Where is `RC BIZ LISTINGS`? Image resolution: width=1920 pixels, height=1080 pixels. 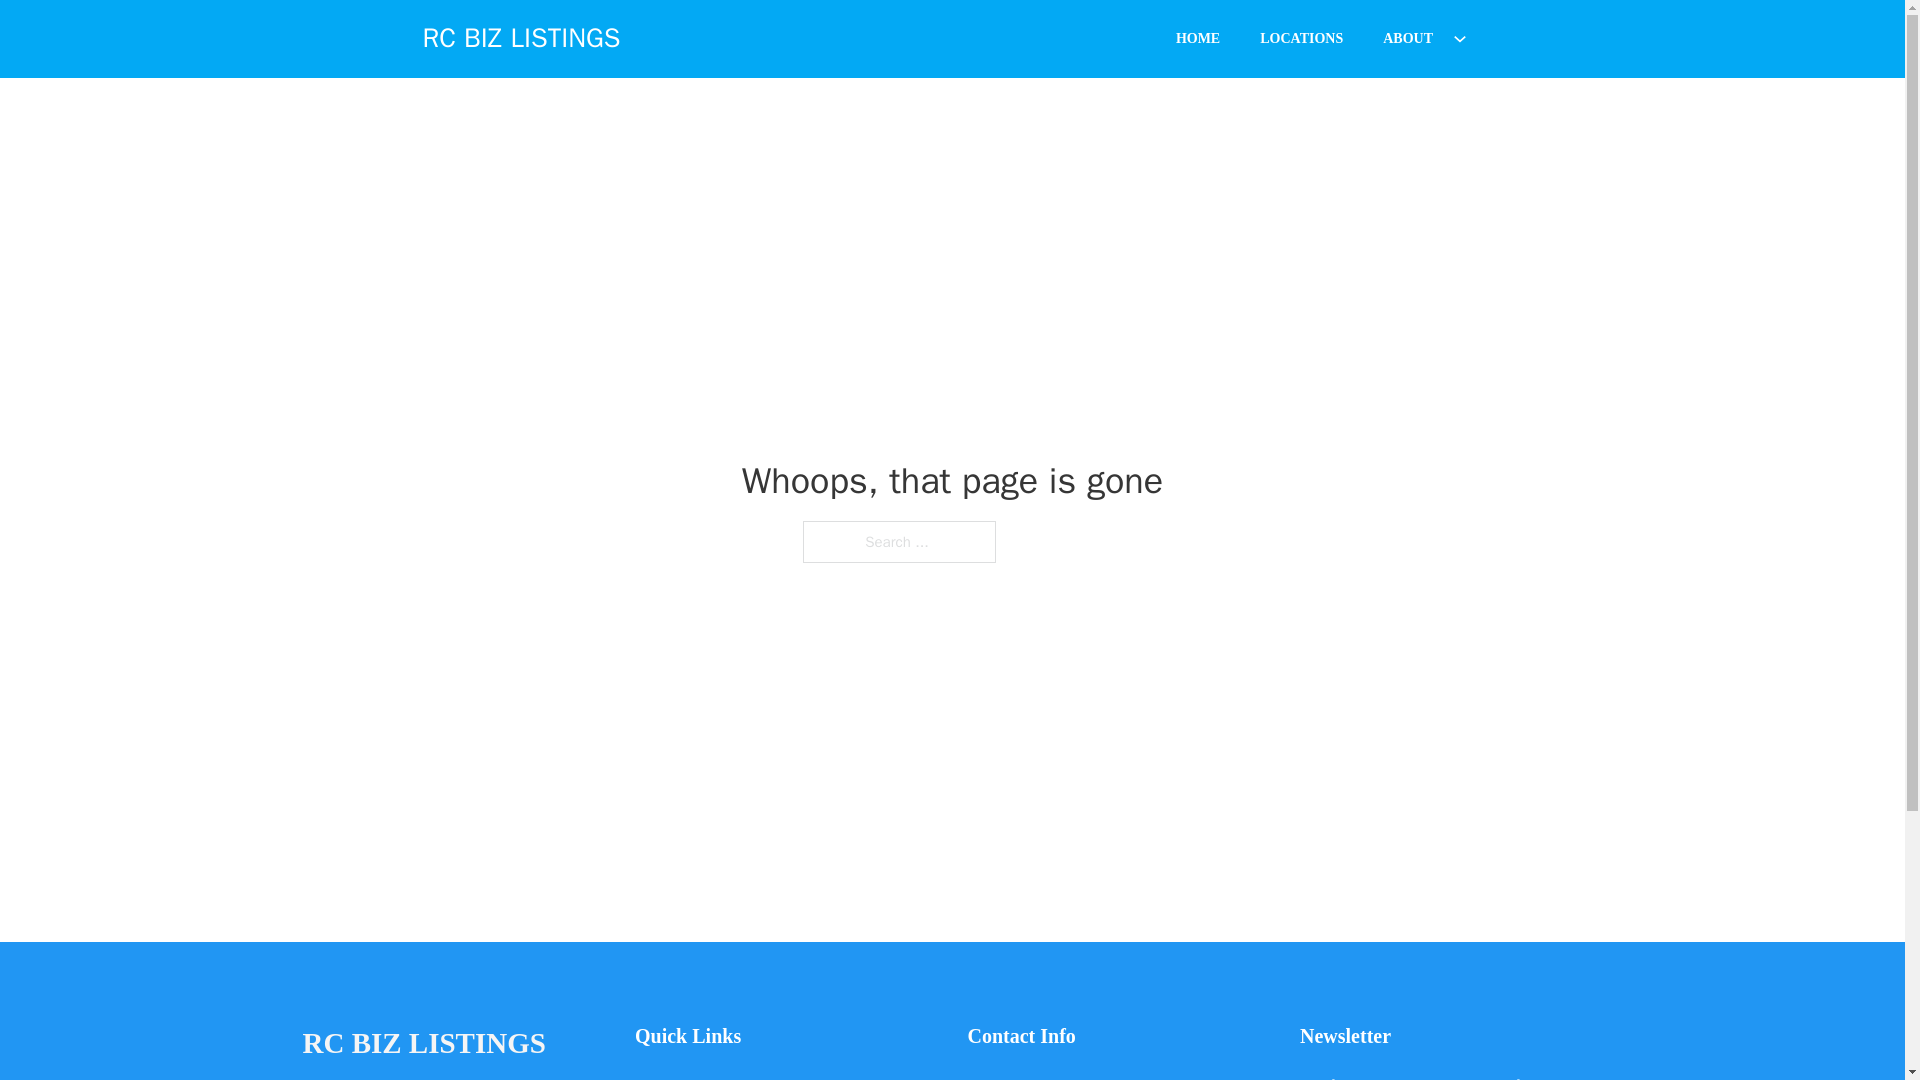
RC BIZ LISTINGS is located at coordinates (423, 1044).